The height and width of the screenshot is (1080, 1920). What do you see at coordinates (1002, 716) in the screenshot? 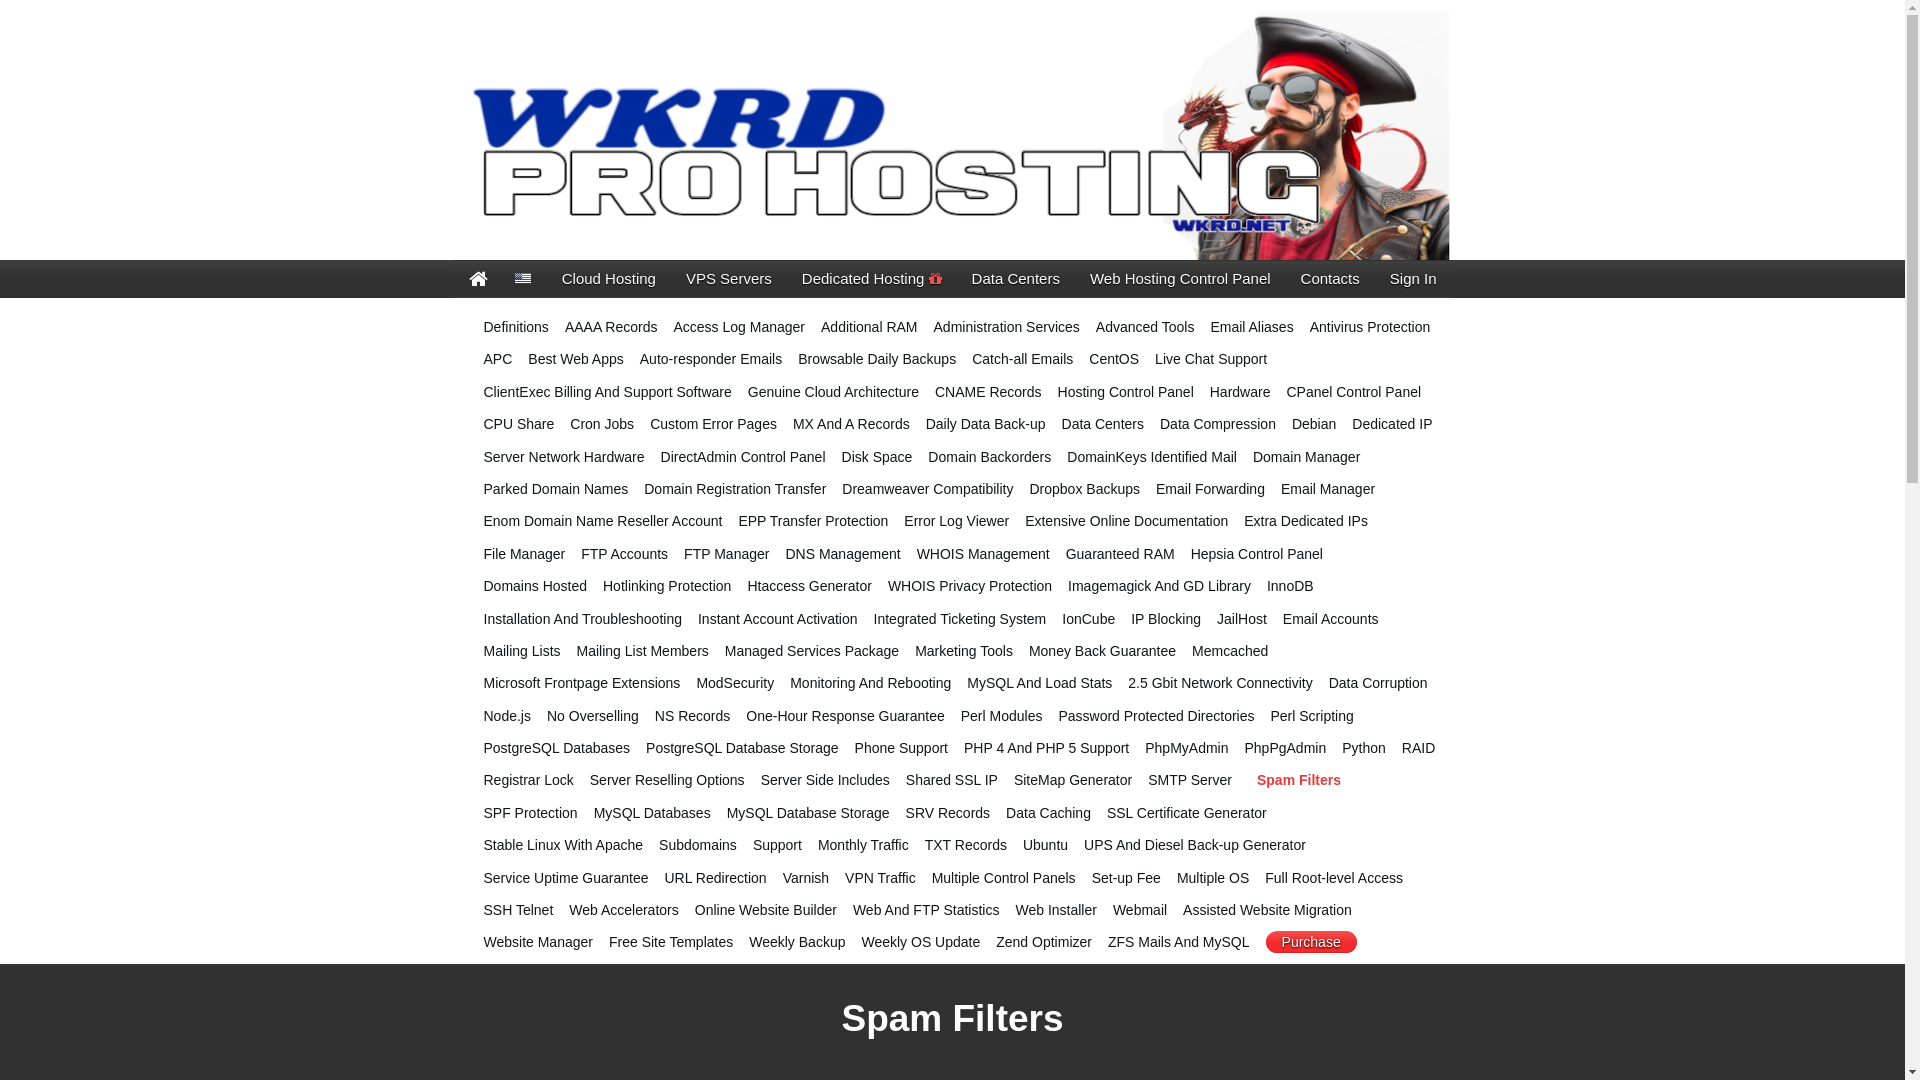
I see `Perl Modules` at bounding box center [1002, 716].